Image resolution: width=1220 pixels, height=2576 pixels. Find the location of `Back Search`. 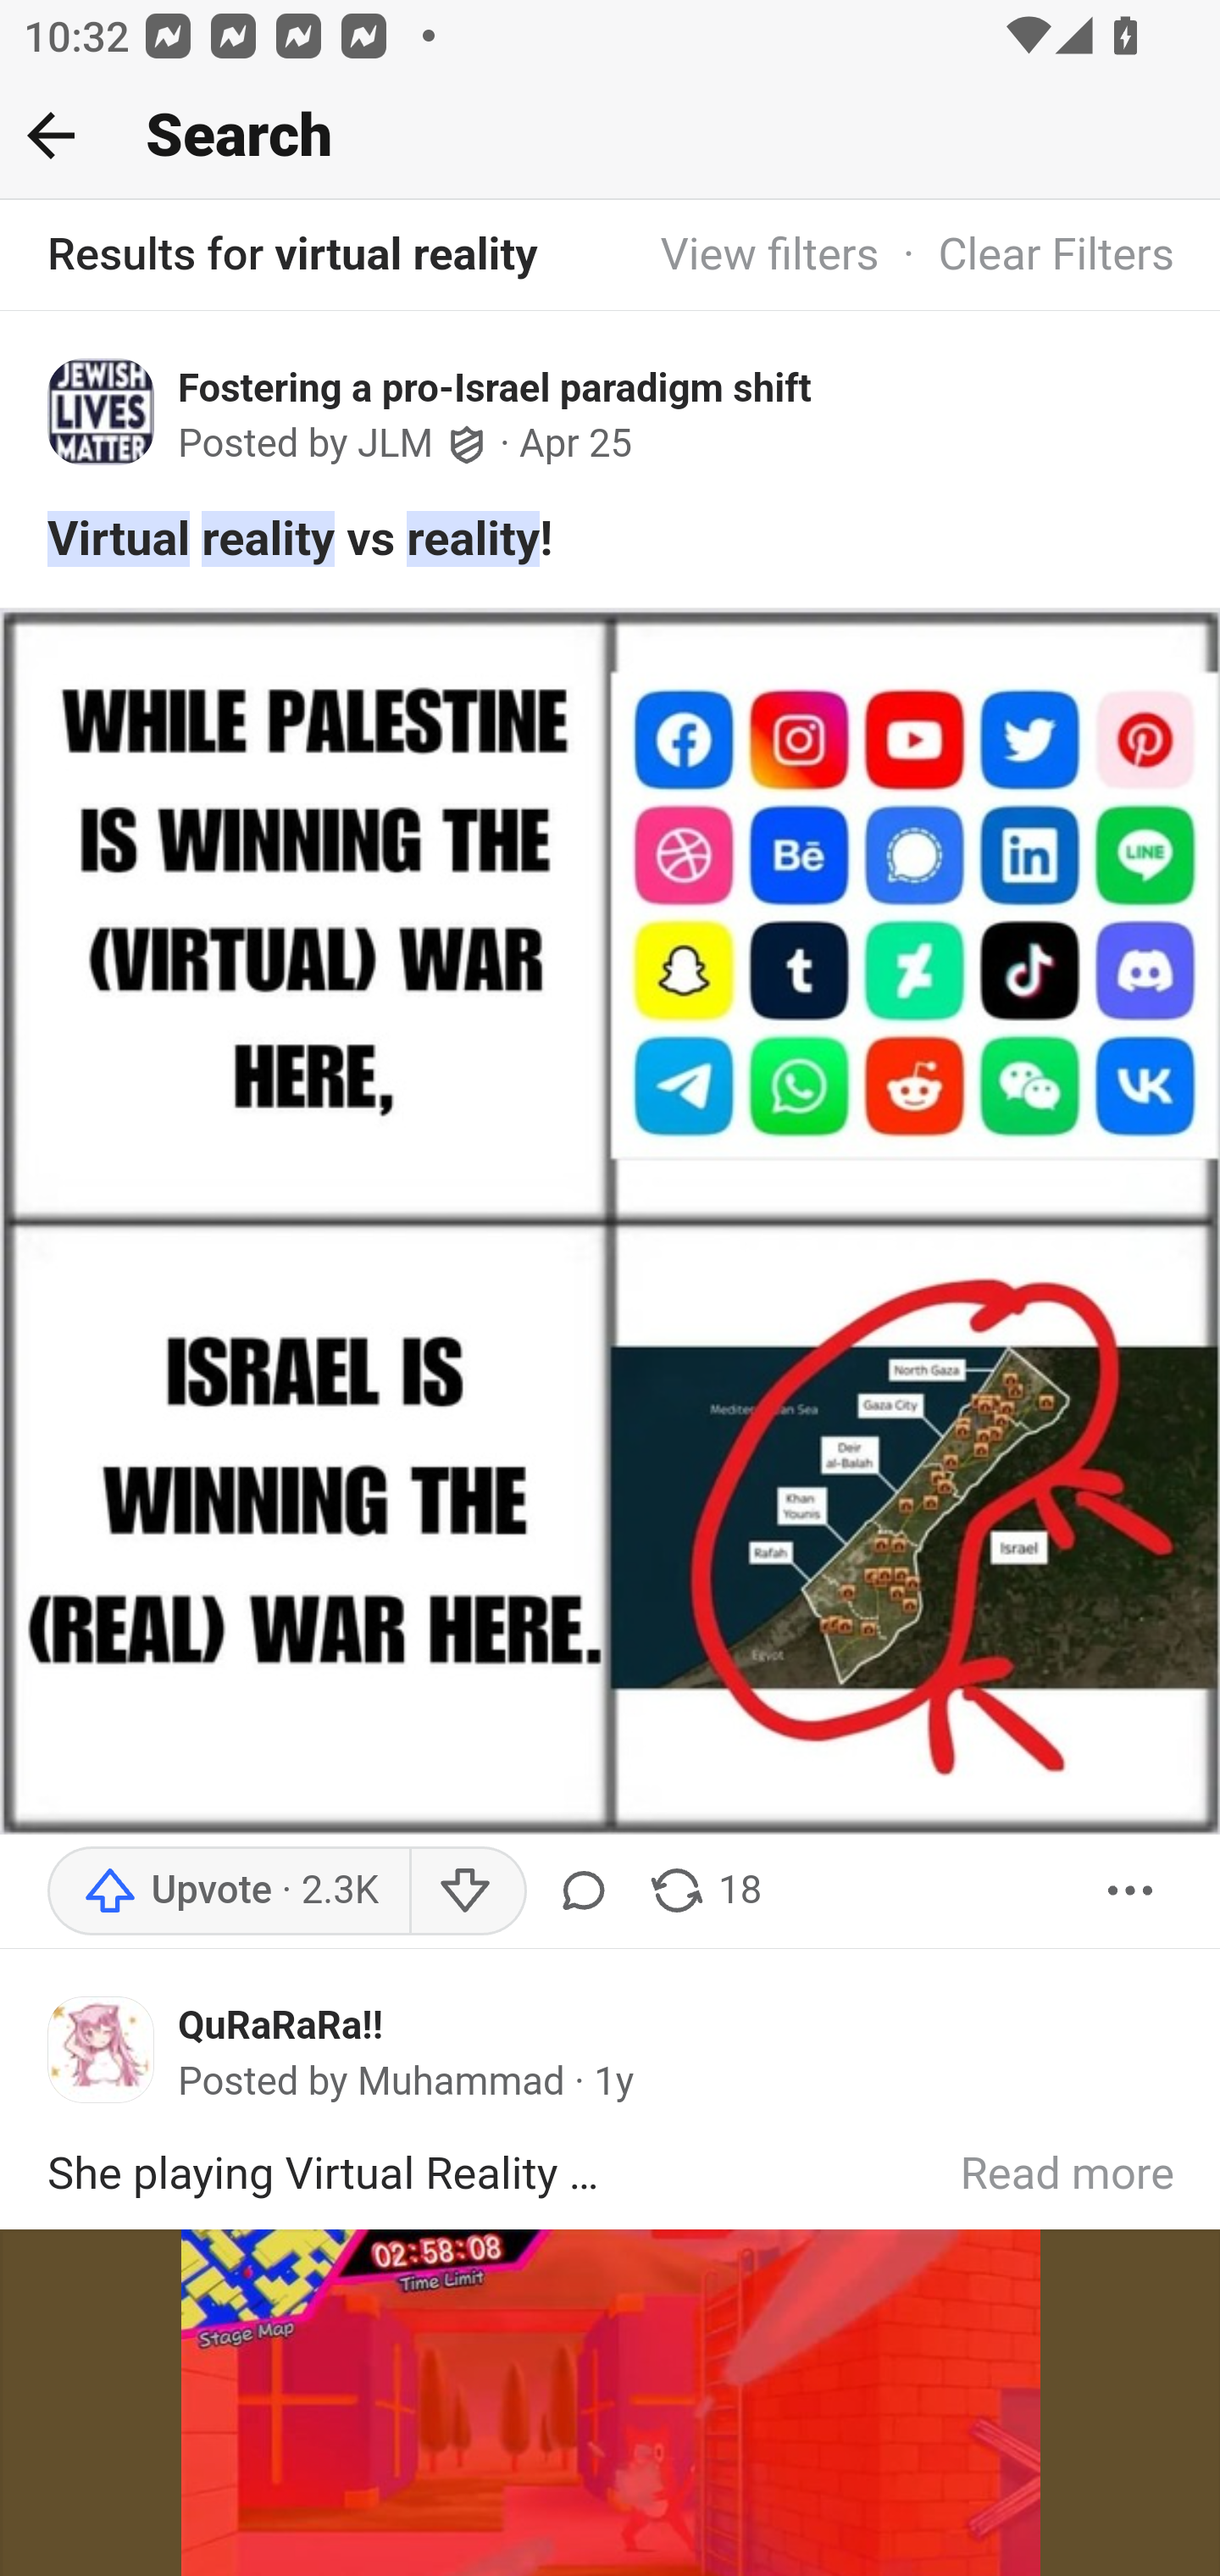

Back Search is located at coordinates (610, 136).